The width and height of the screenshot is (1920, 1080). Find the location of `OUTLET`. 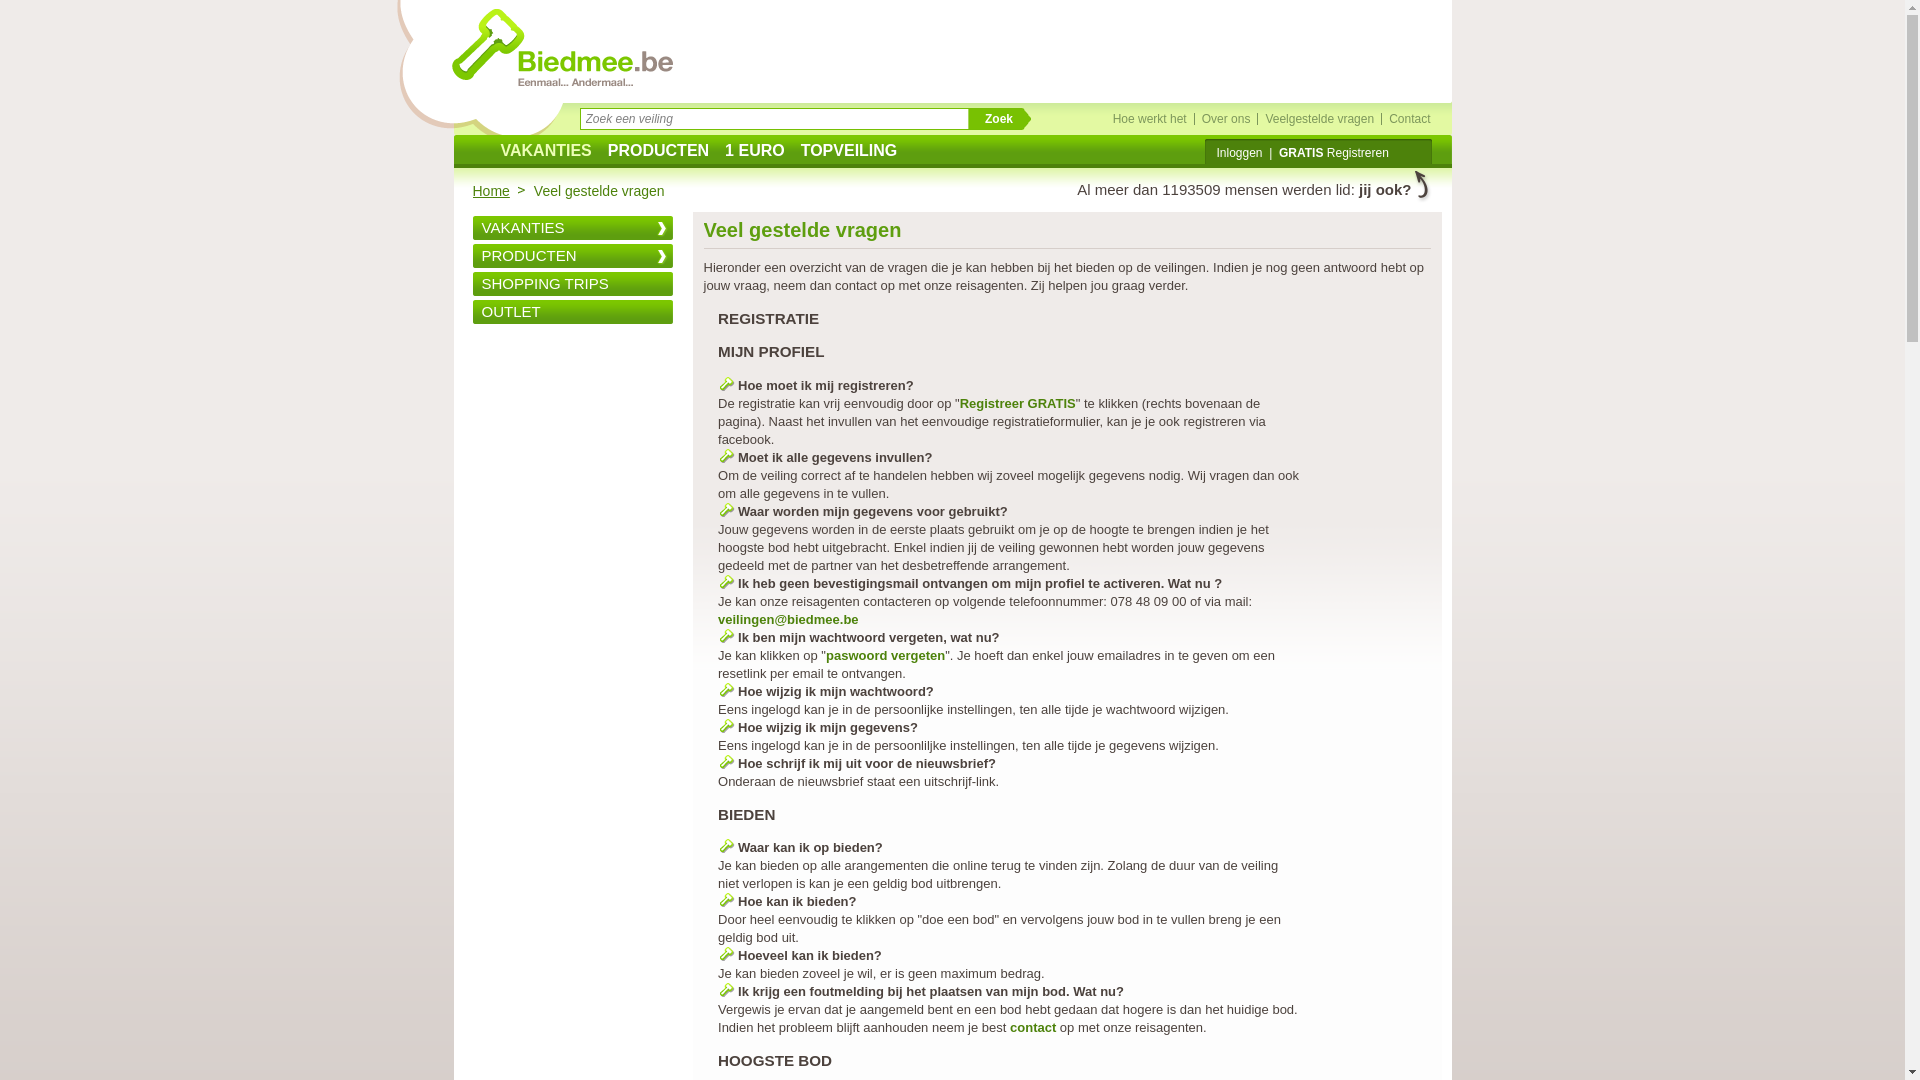

OUTLET is located at coordinates (572, 312).